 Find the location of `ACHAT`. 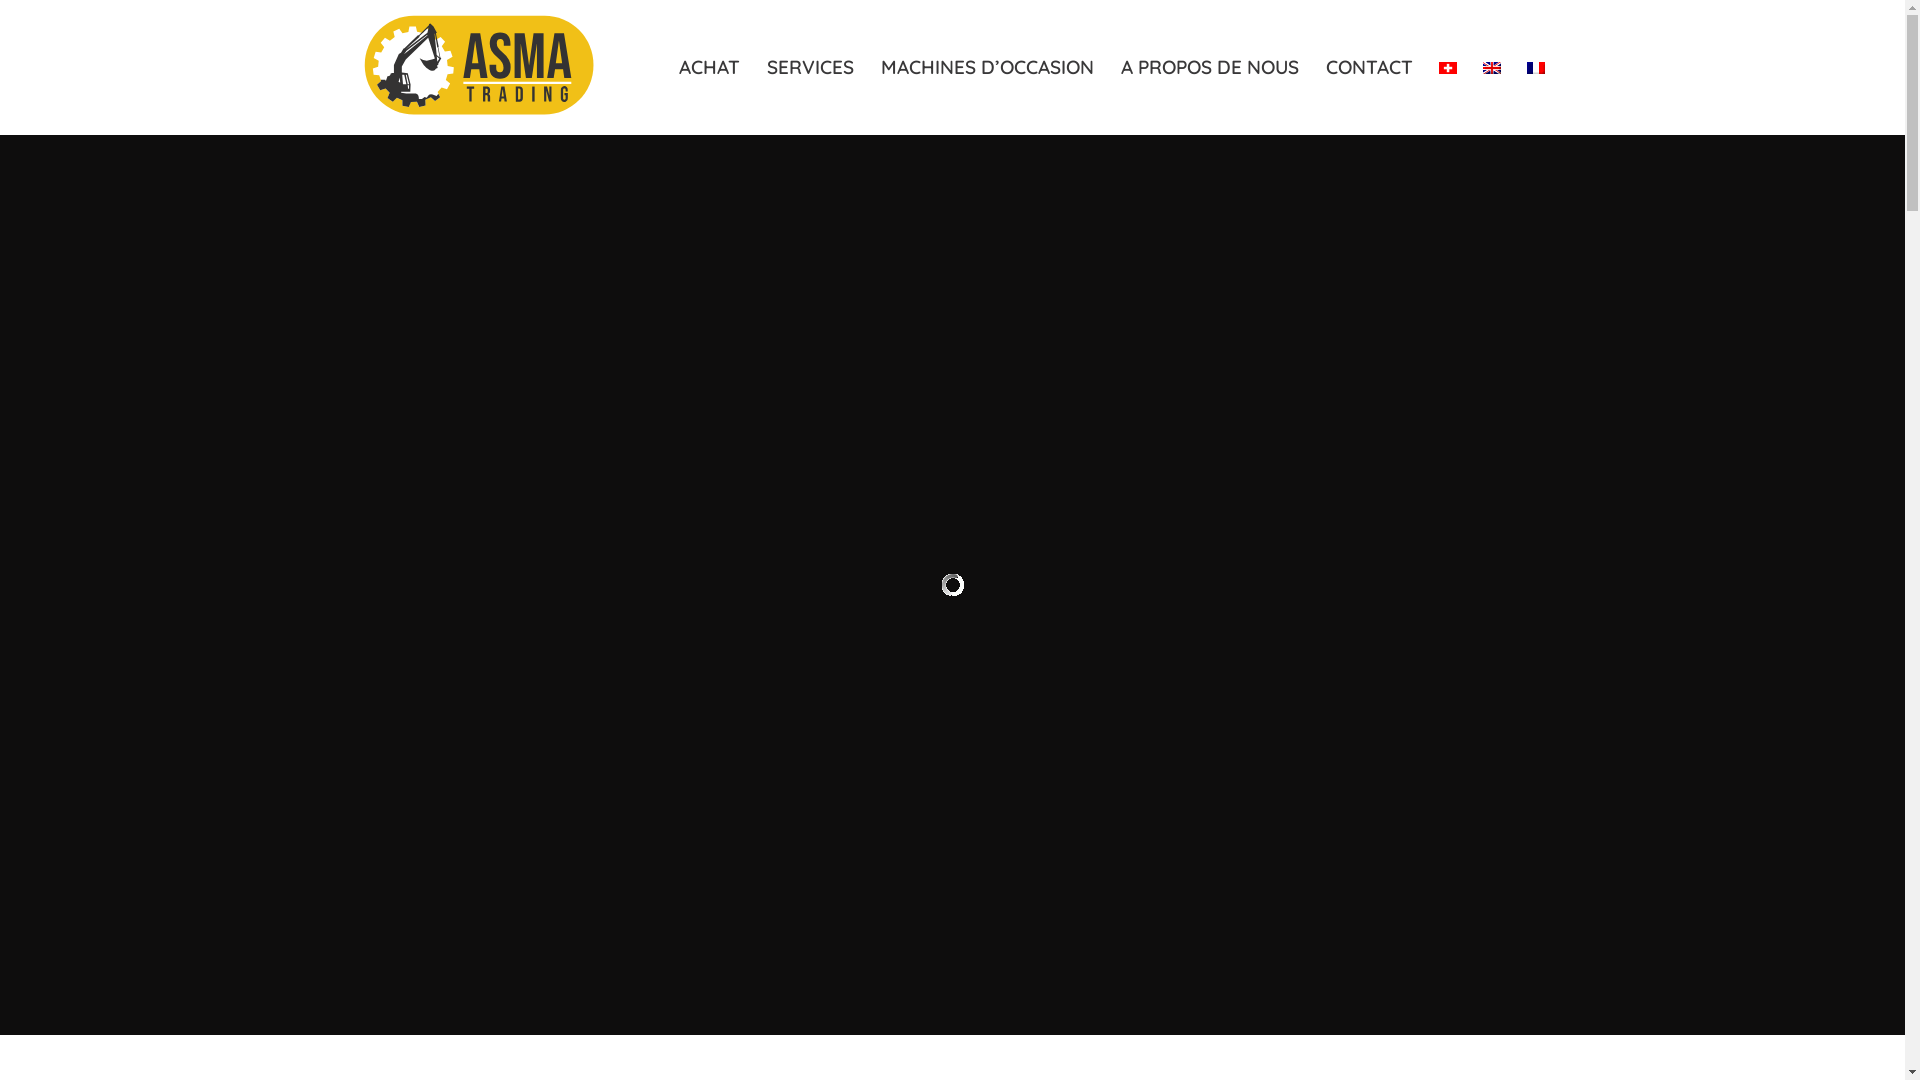

ACHAT is located at coordinates (710, 68).